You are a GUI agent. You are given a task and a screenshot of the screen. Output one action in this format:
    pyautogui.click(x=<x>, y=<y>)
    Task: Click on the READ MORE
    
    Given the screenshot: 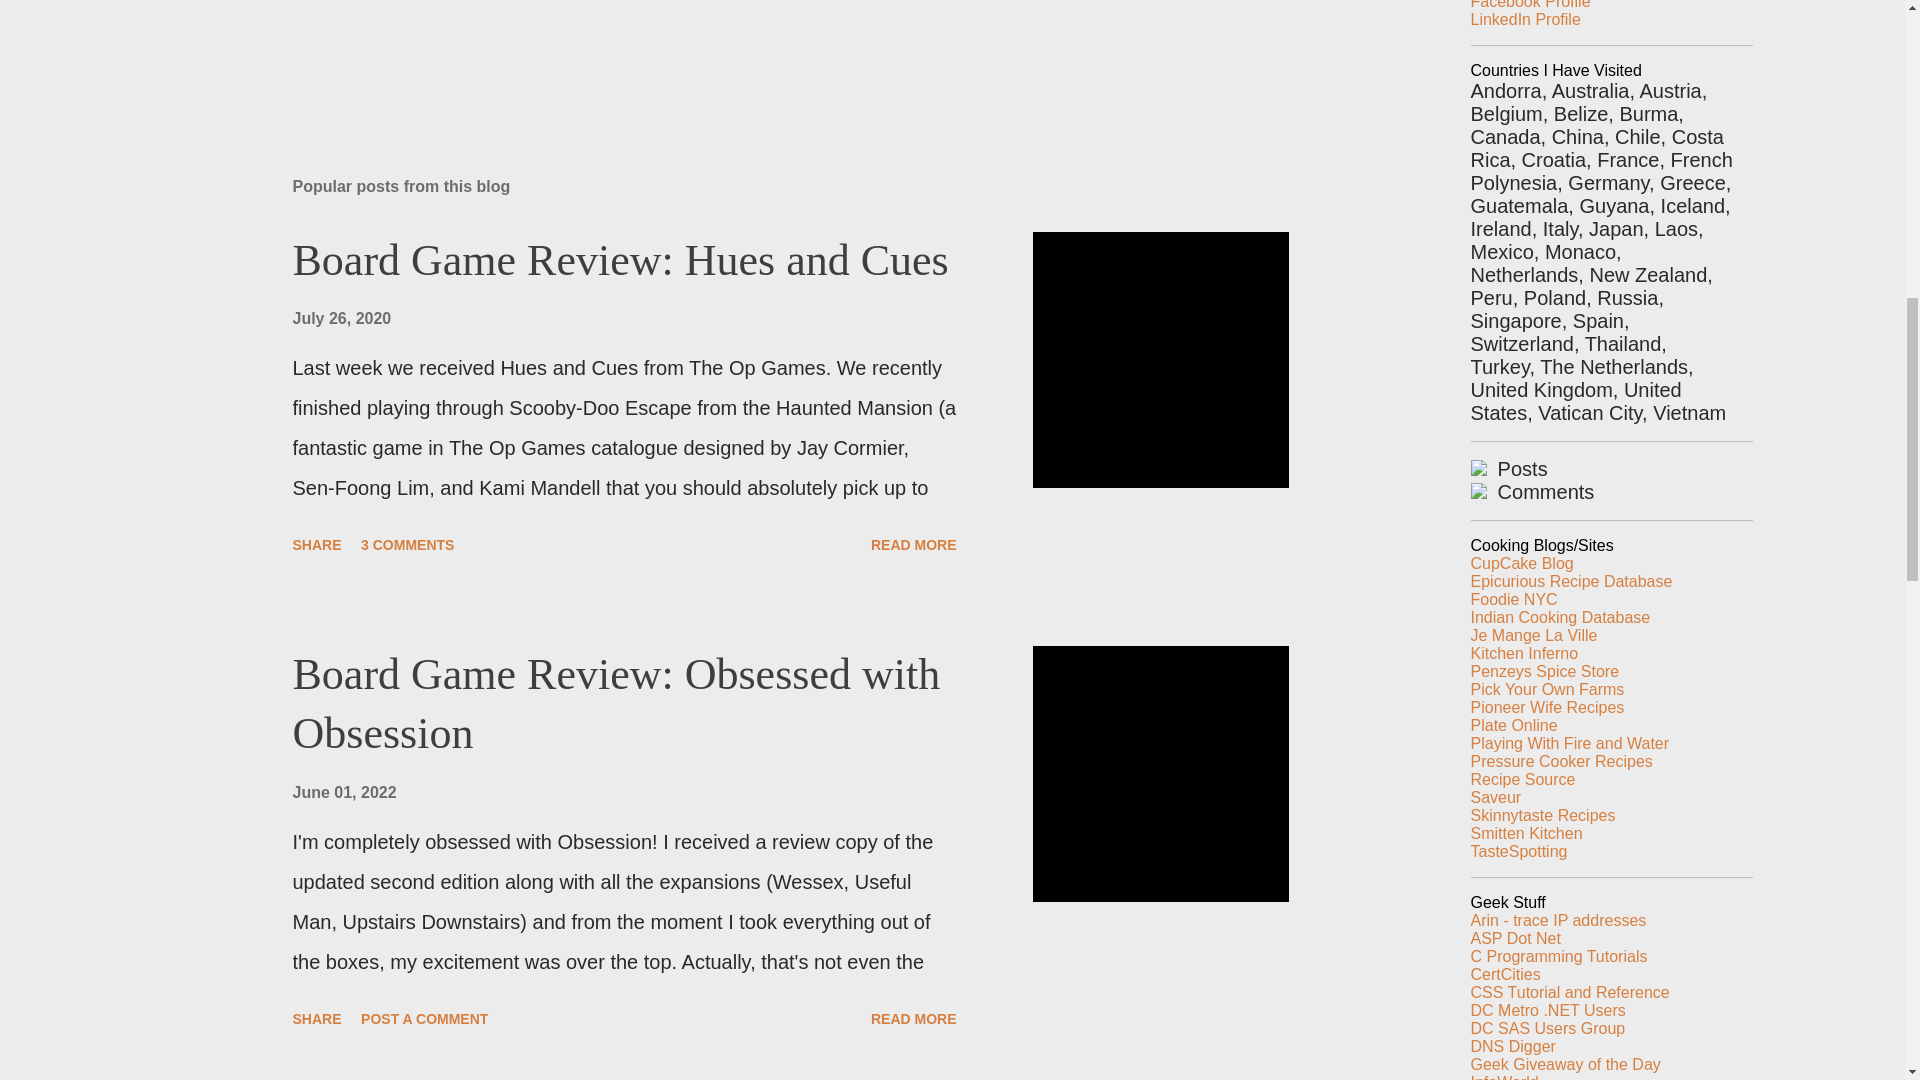 What is the action you would take?
    pyautogui.click(x=914, y=544)
    